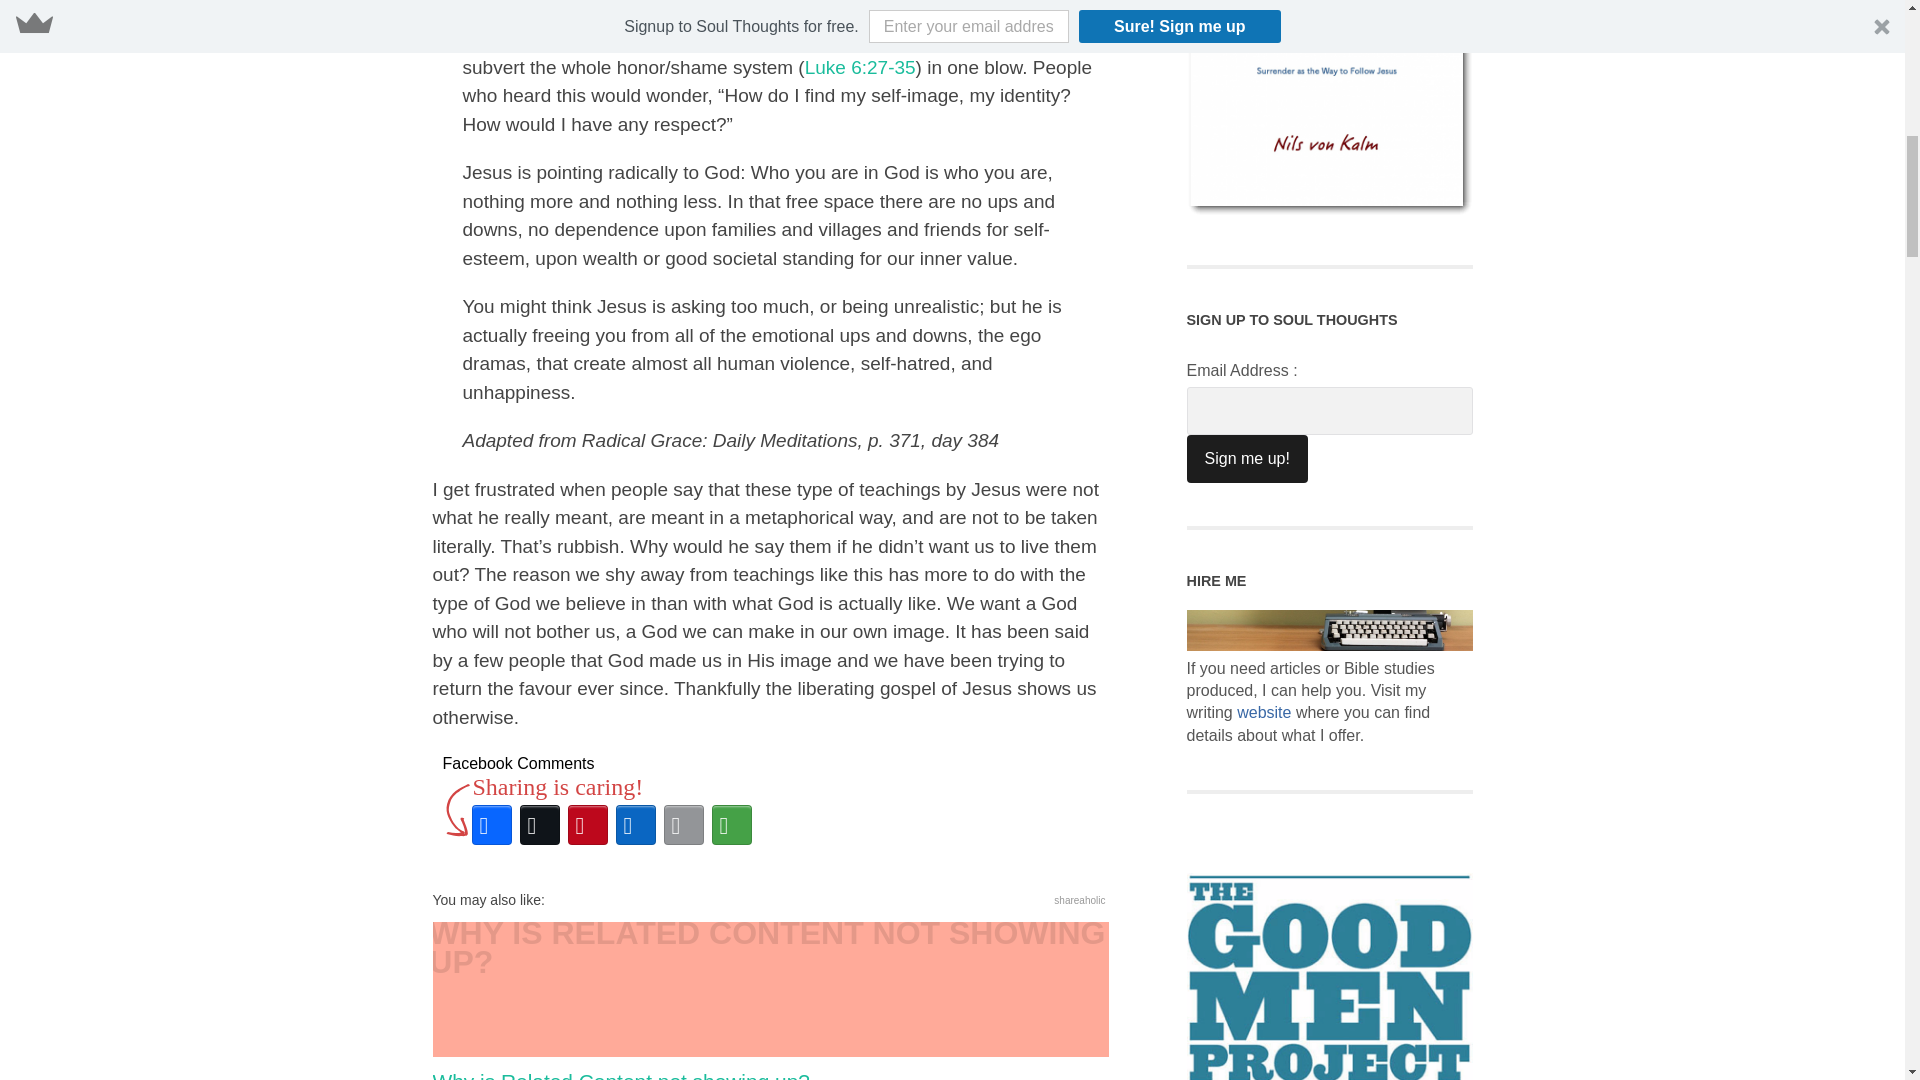 The width and height of the screenshot is (1920, 1080). I want to click on Why is Related Content not showing up?, so click(770, 1001).